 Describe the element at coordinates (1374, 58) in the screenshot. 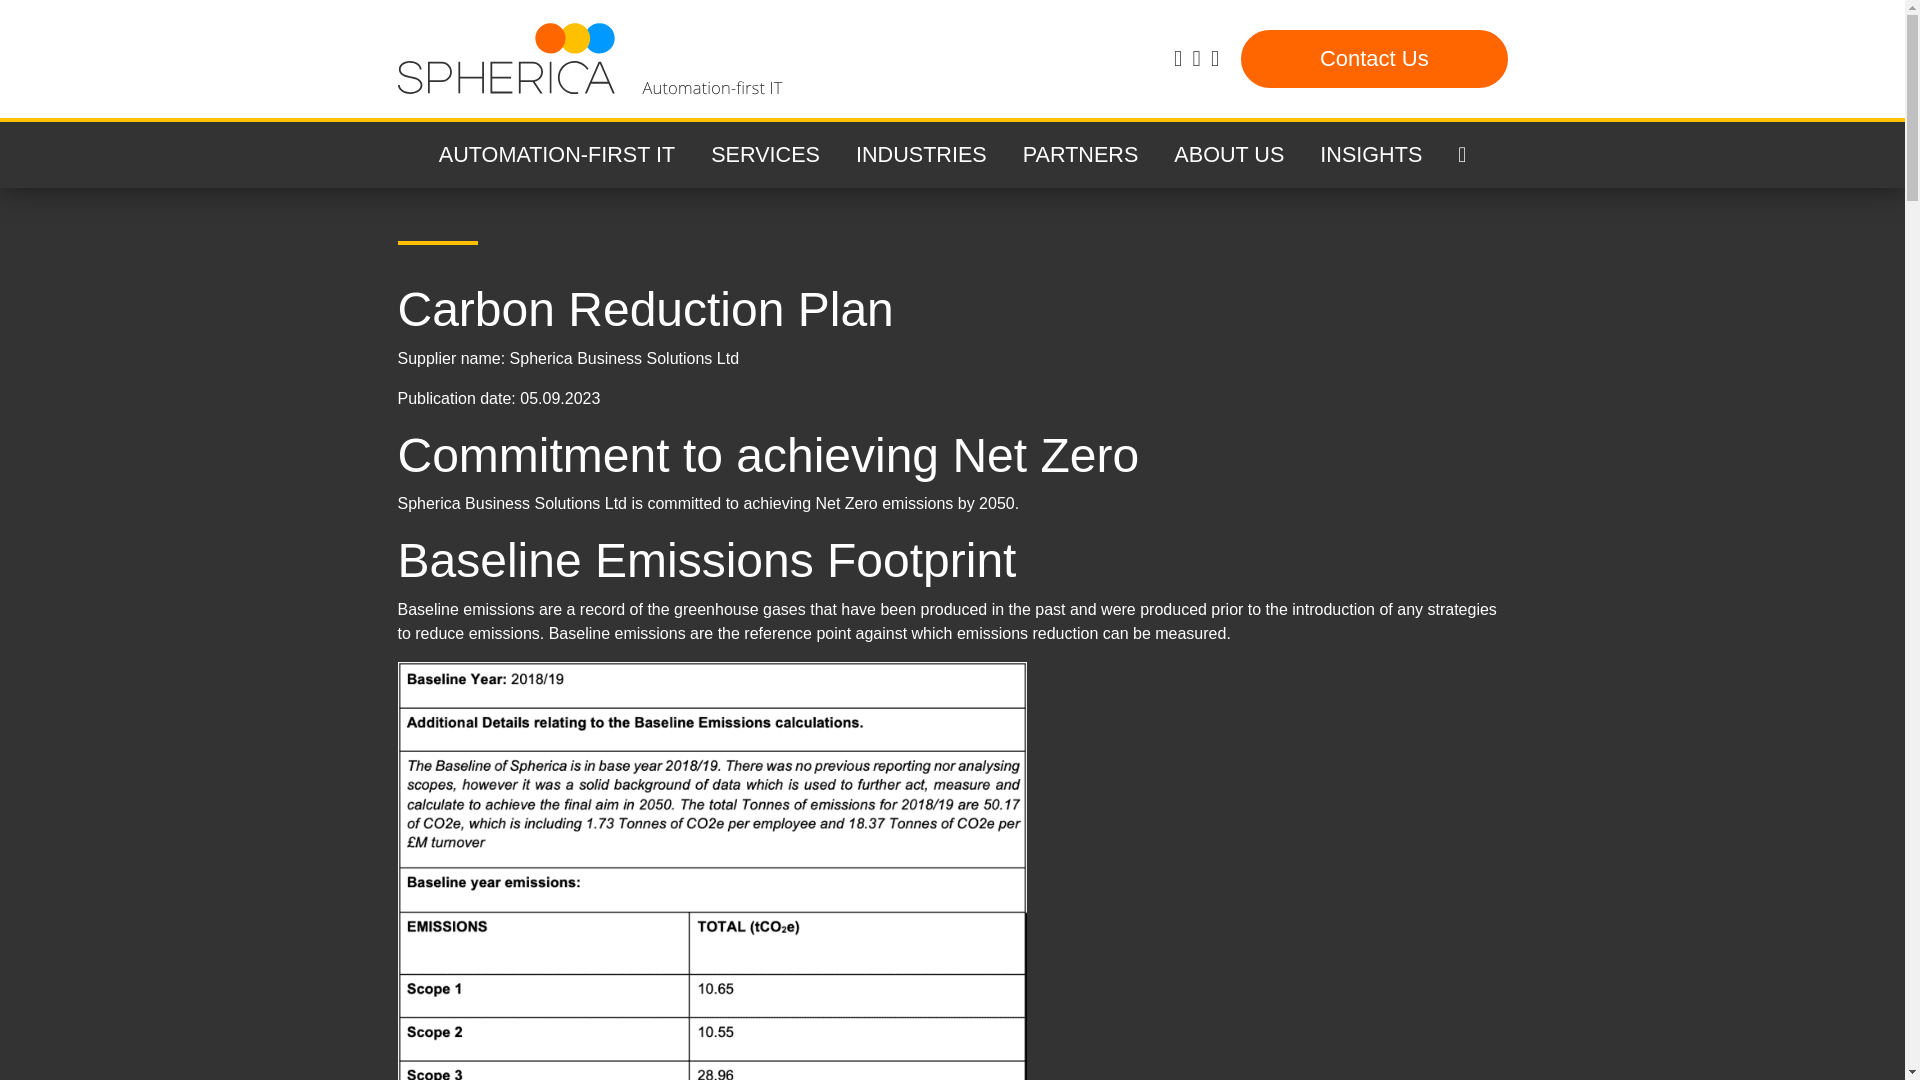

I see `Contact Us` at that location.